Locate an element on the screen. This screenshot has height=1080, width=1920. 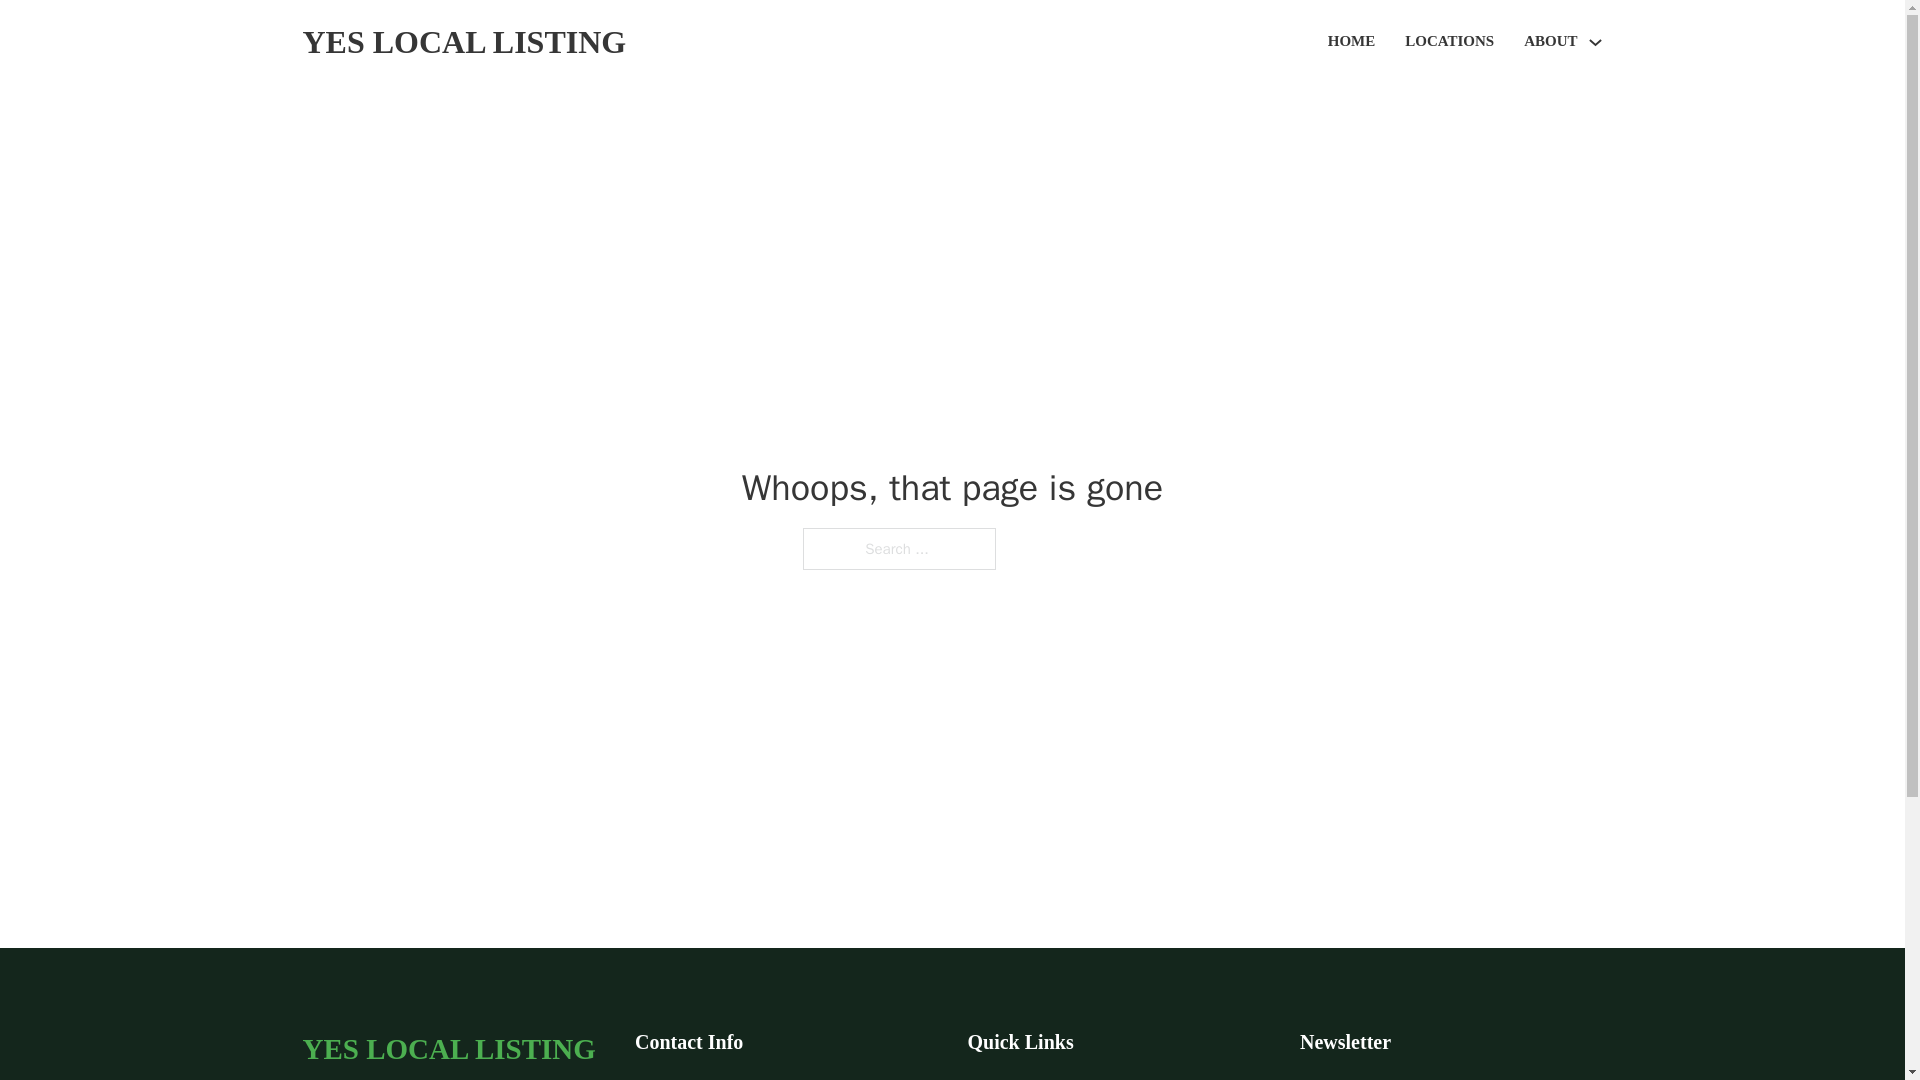
YES LOCAL LISTING is located at coordinates (448, 1048).